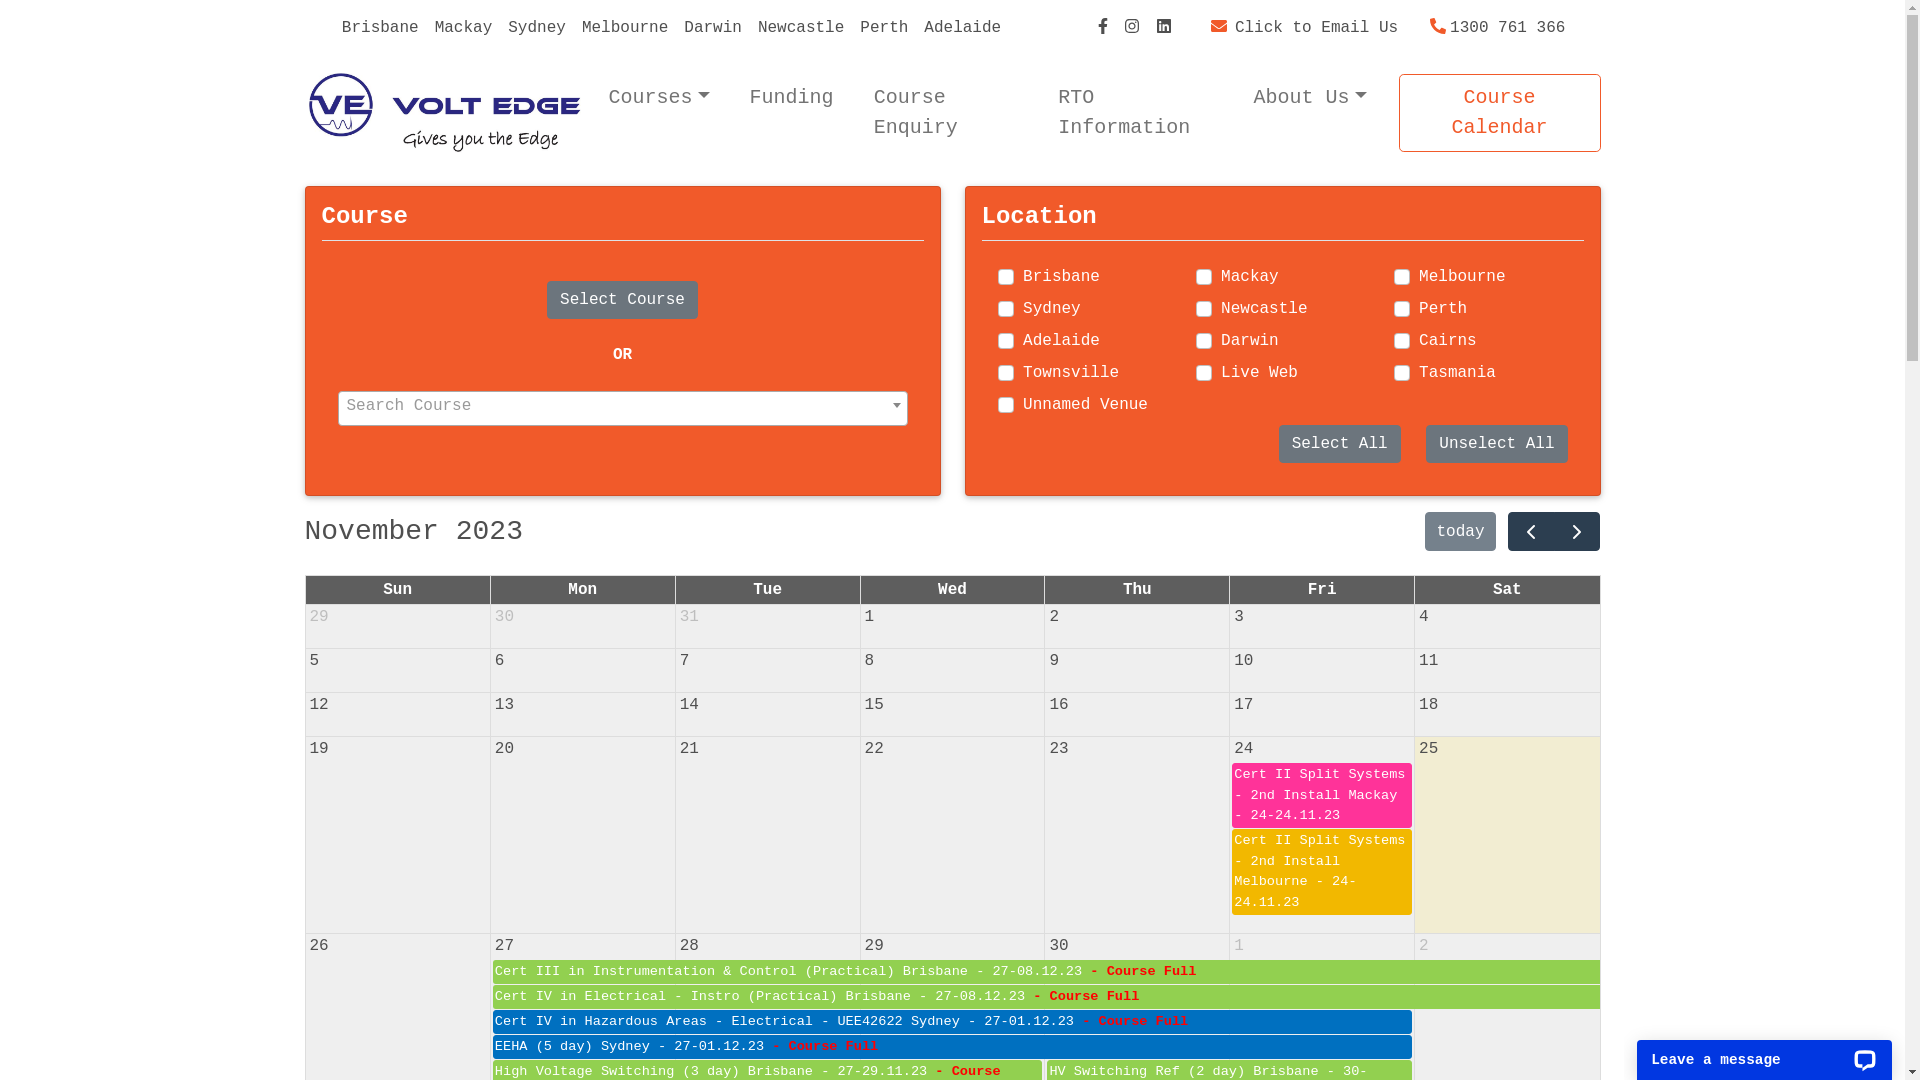  What do you see at coordinates (504, 749) in the screenshot?
I see `20` at bounding box center [504, 749].